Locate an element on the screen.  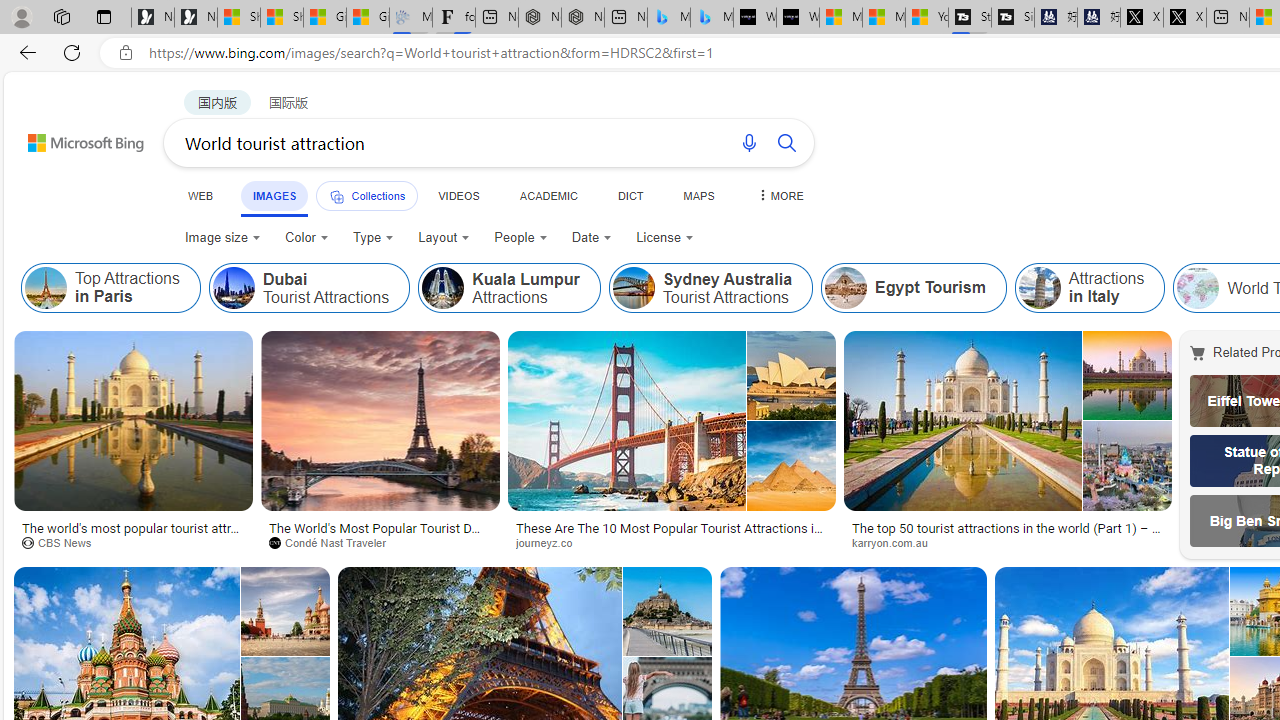
Kuala Lumpur Attractions is located at coordinates (509, 288).